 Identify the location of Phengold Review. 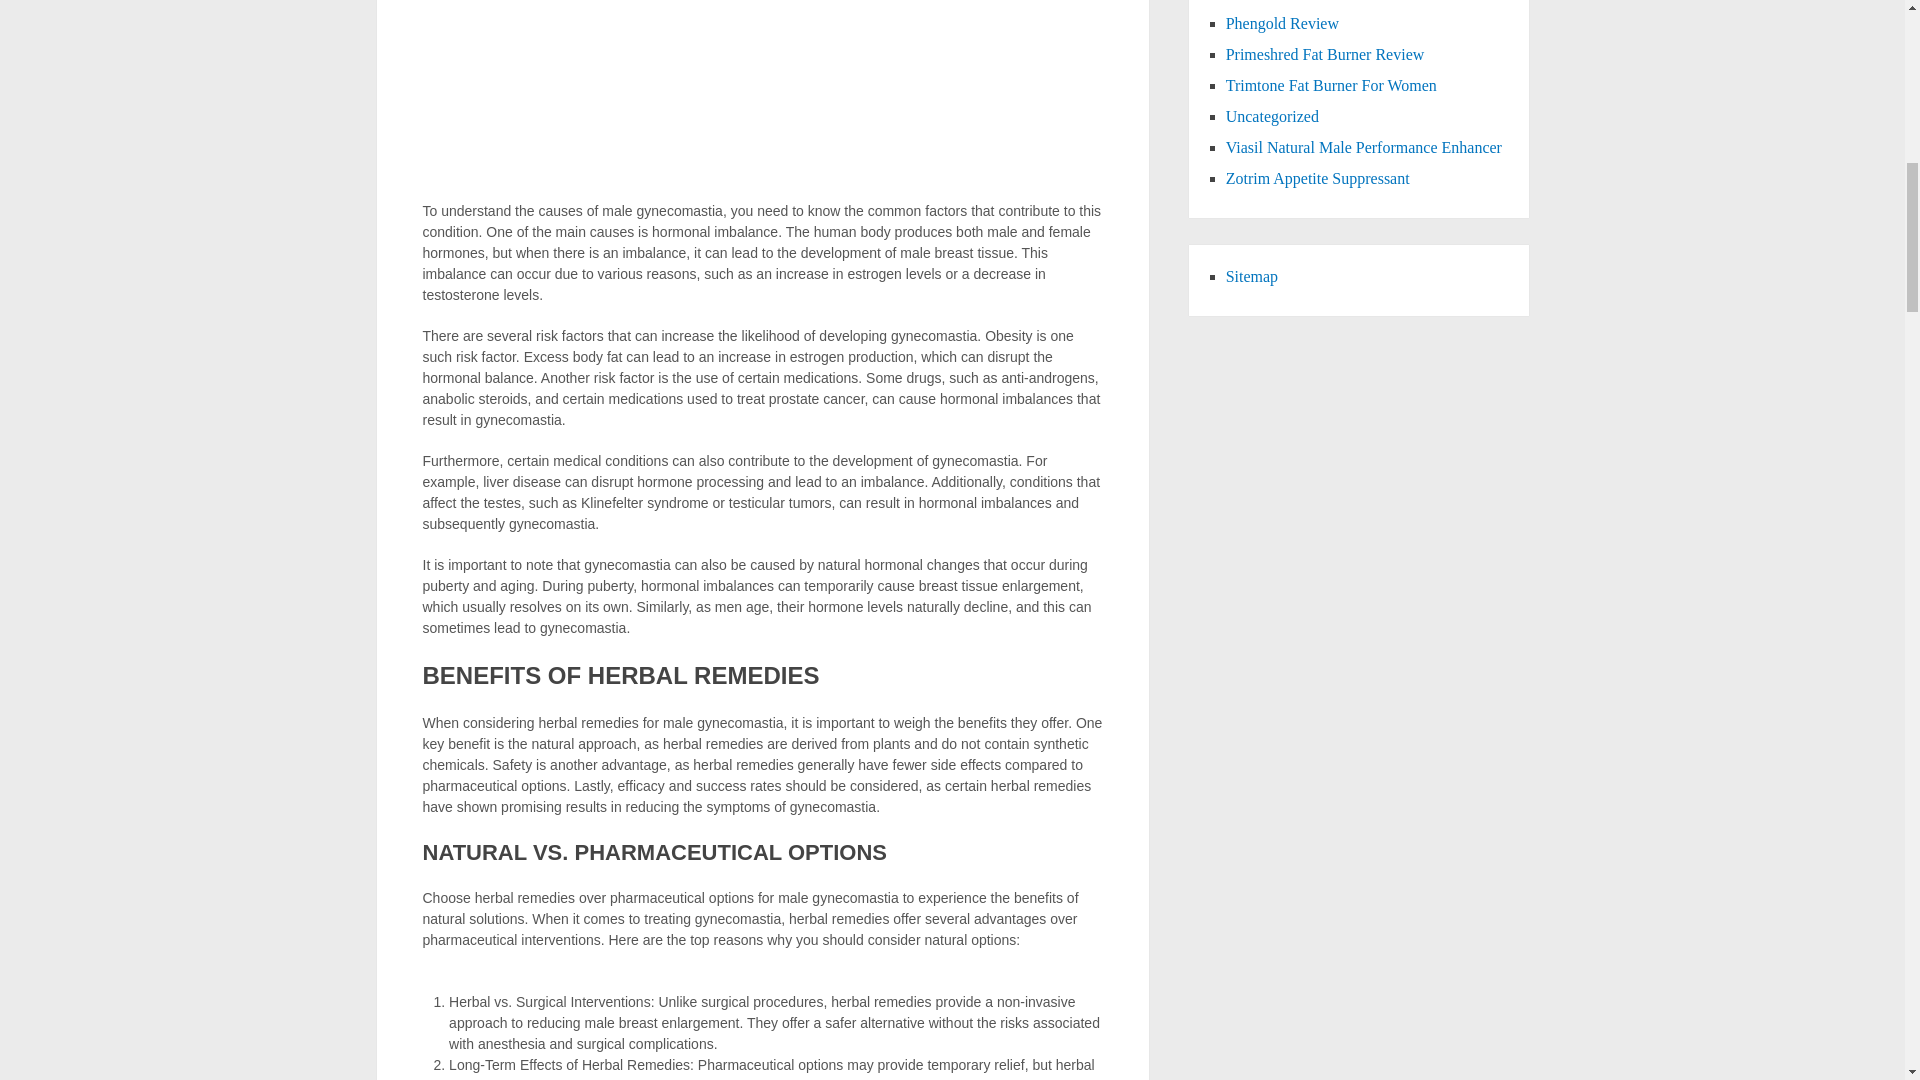
(1282, 24).